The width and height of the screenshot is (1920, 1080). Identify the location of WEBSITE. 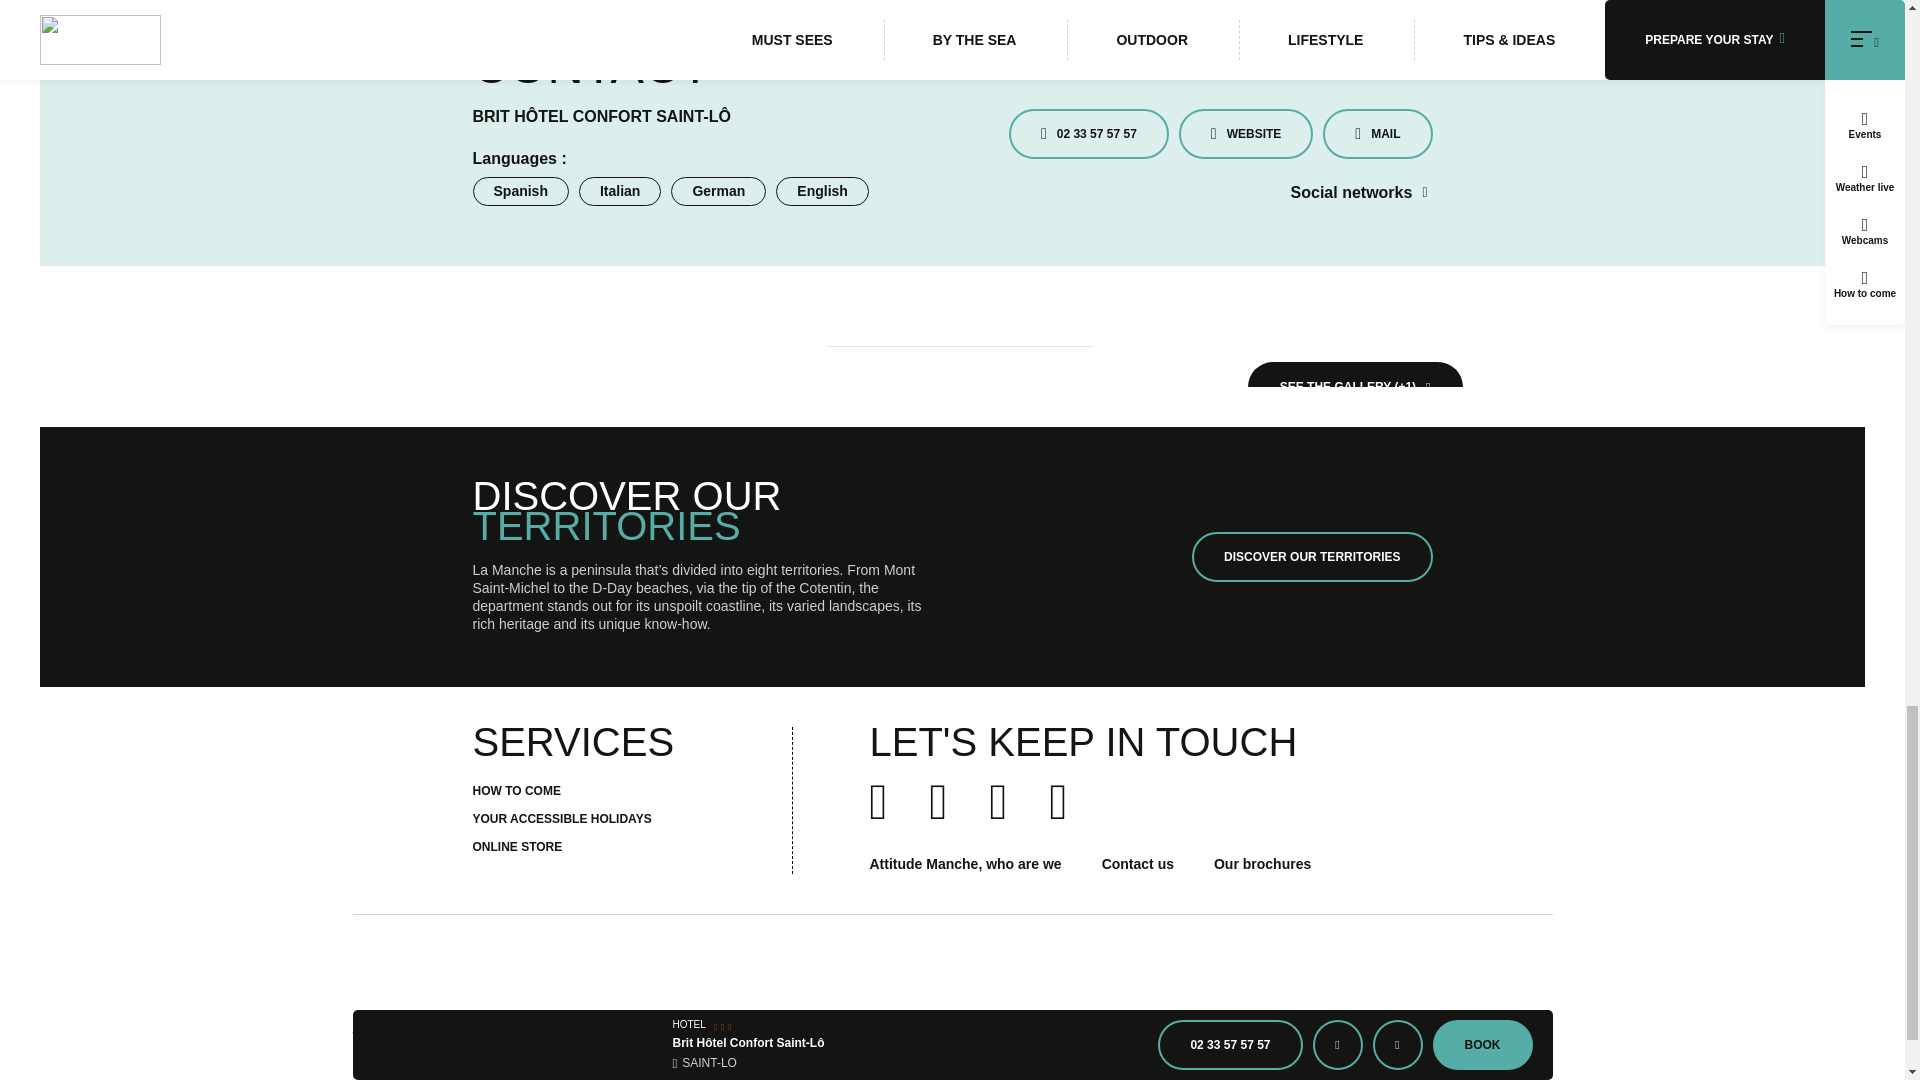
(1246, 134).